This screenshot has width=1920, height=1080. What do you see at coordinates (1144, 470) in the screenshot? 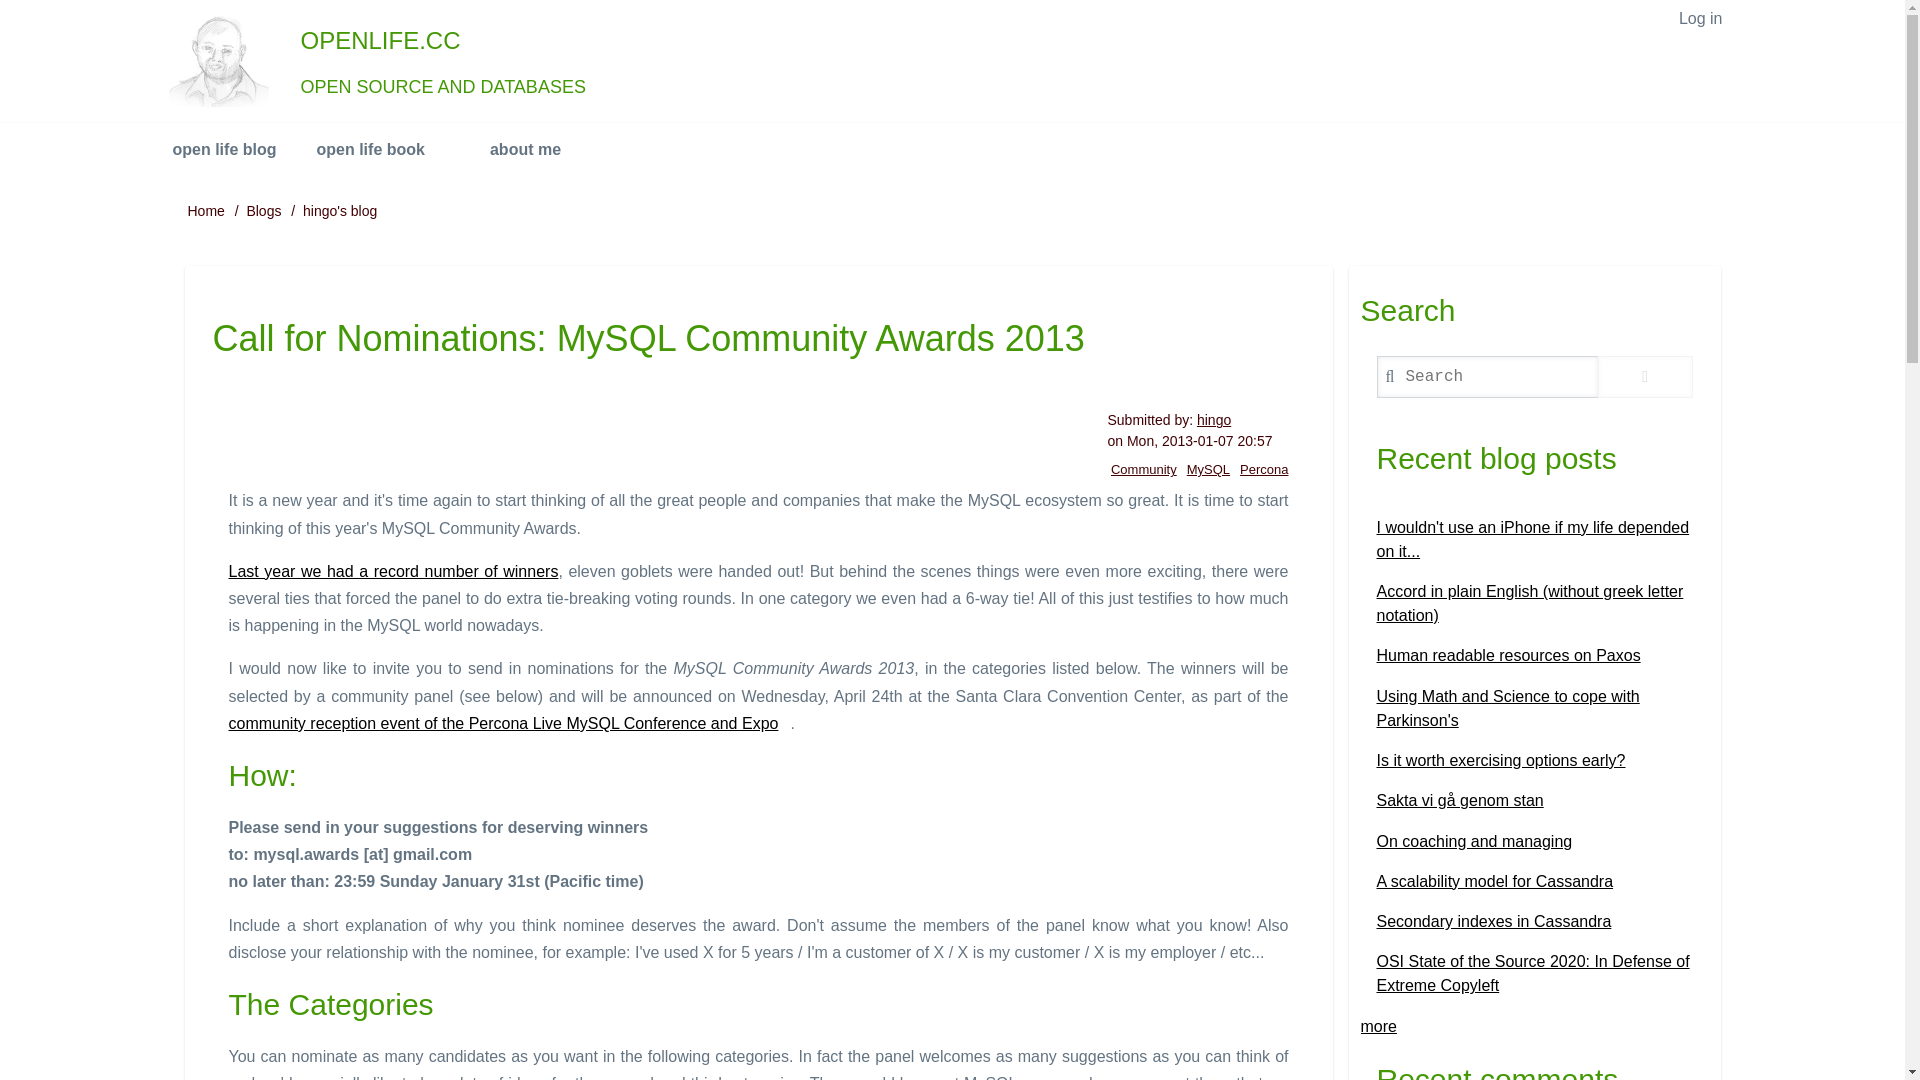
I see `Community` at bounding box center [1144, 470].